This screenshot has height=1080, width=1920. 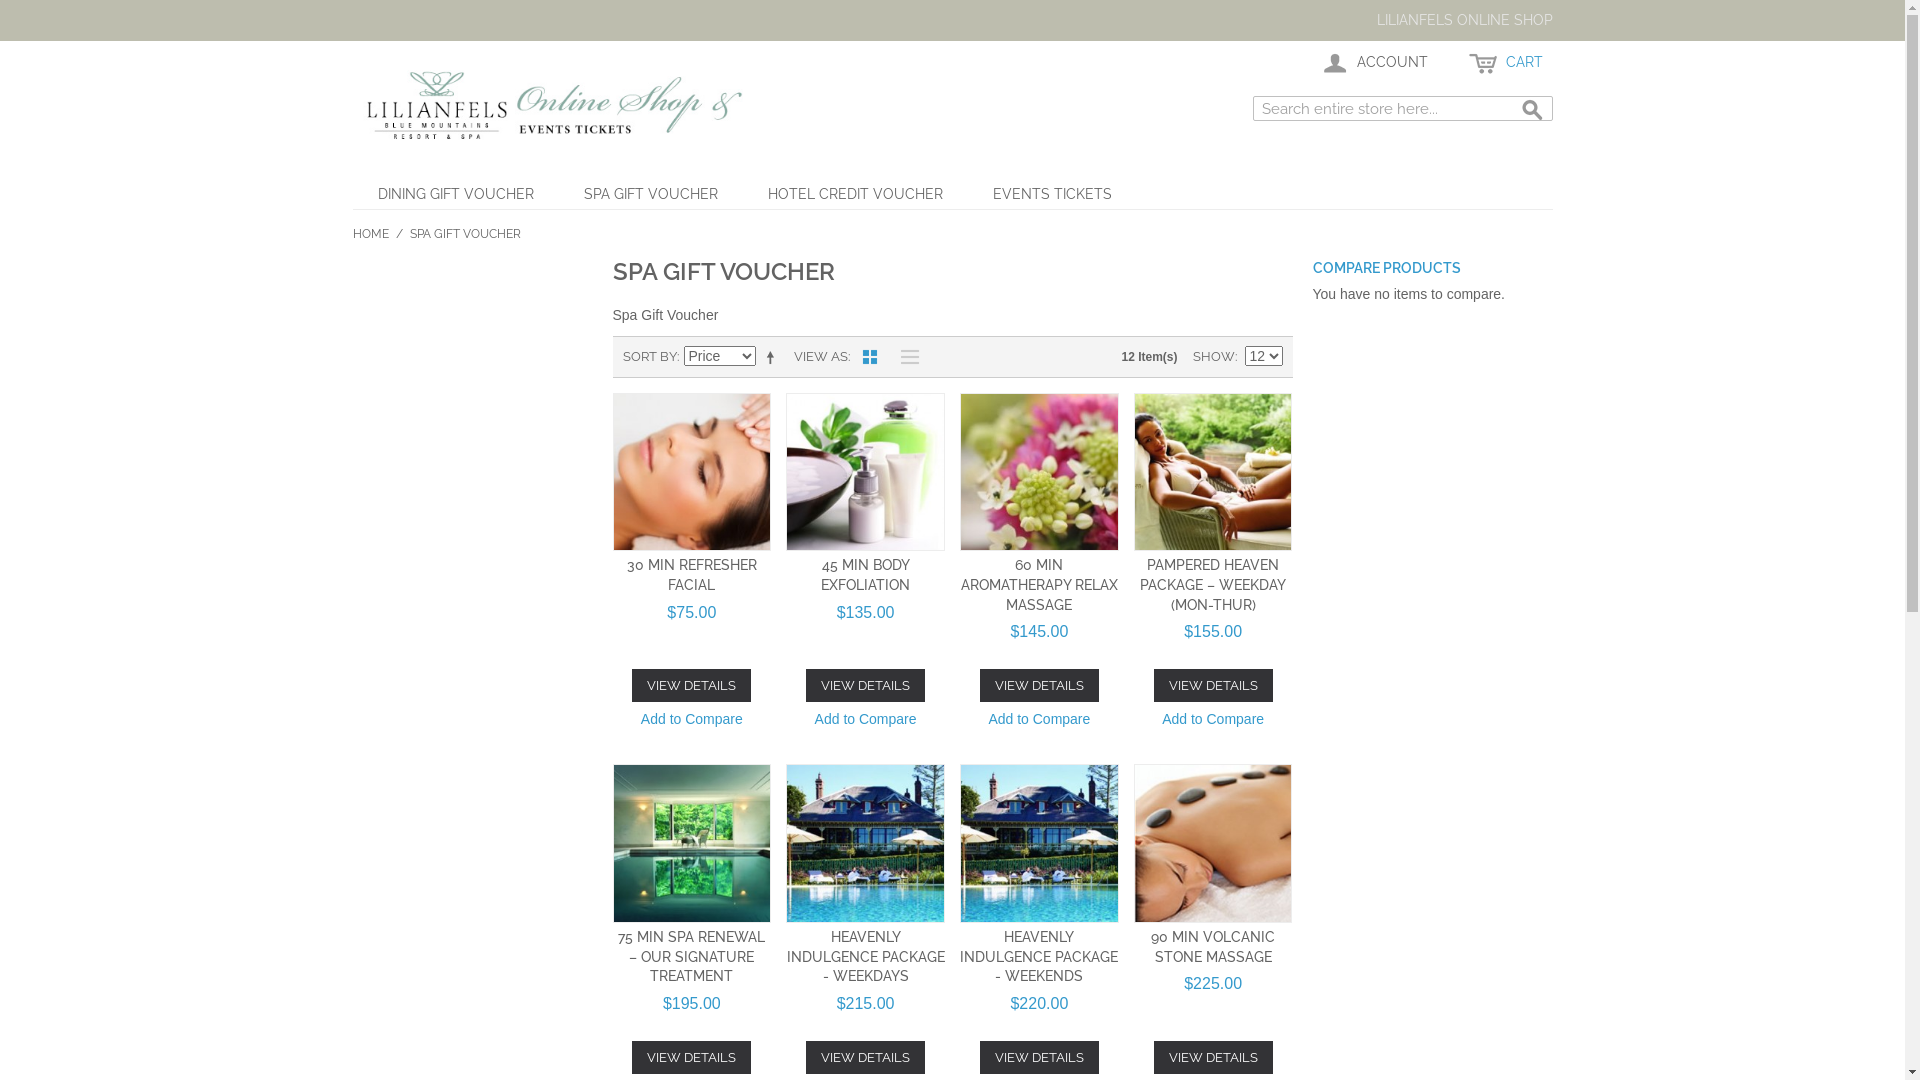 I want to click on ACCOUNT, so click(x=1374, y=63).